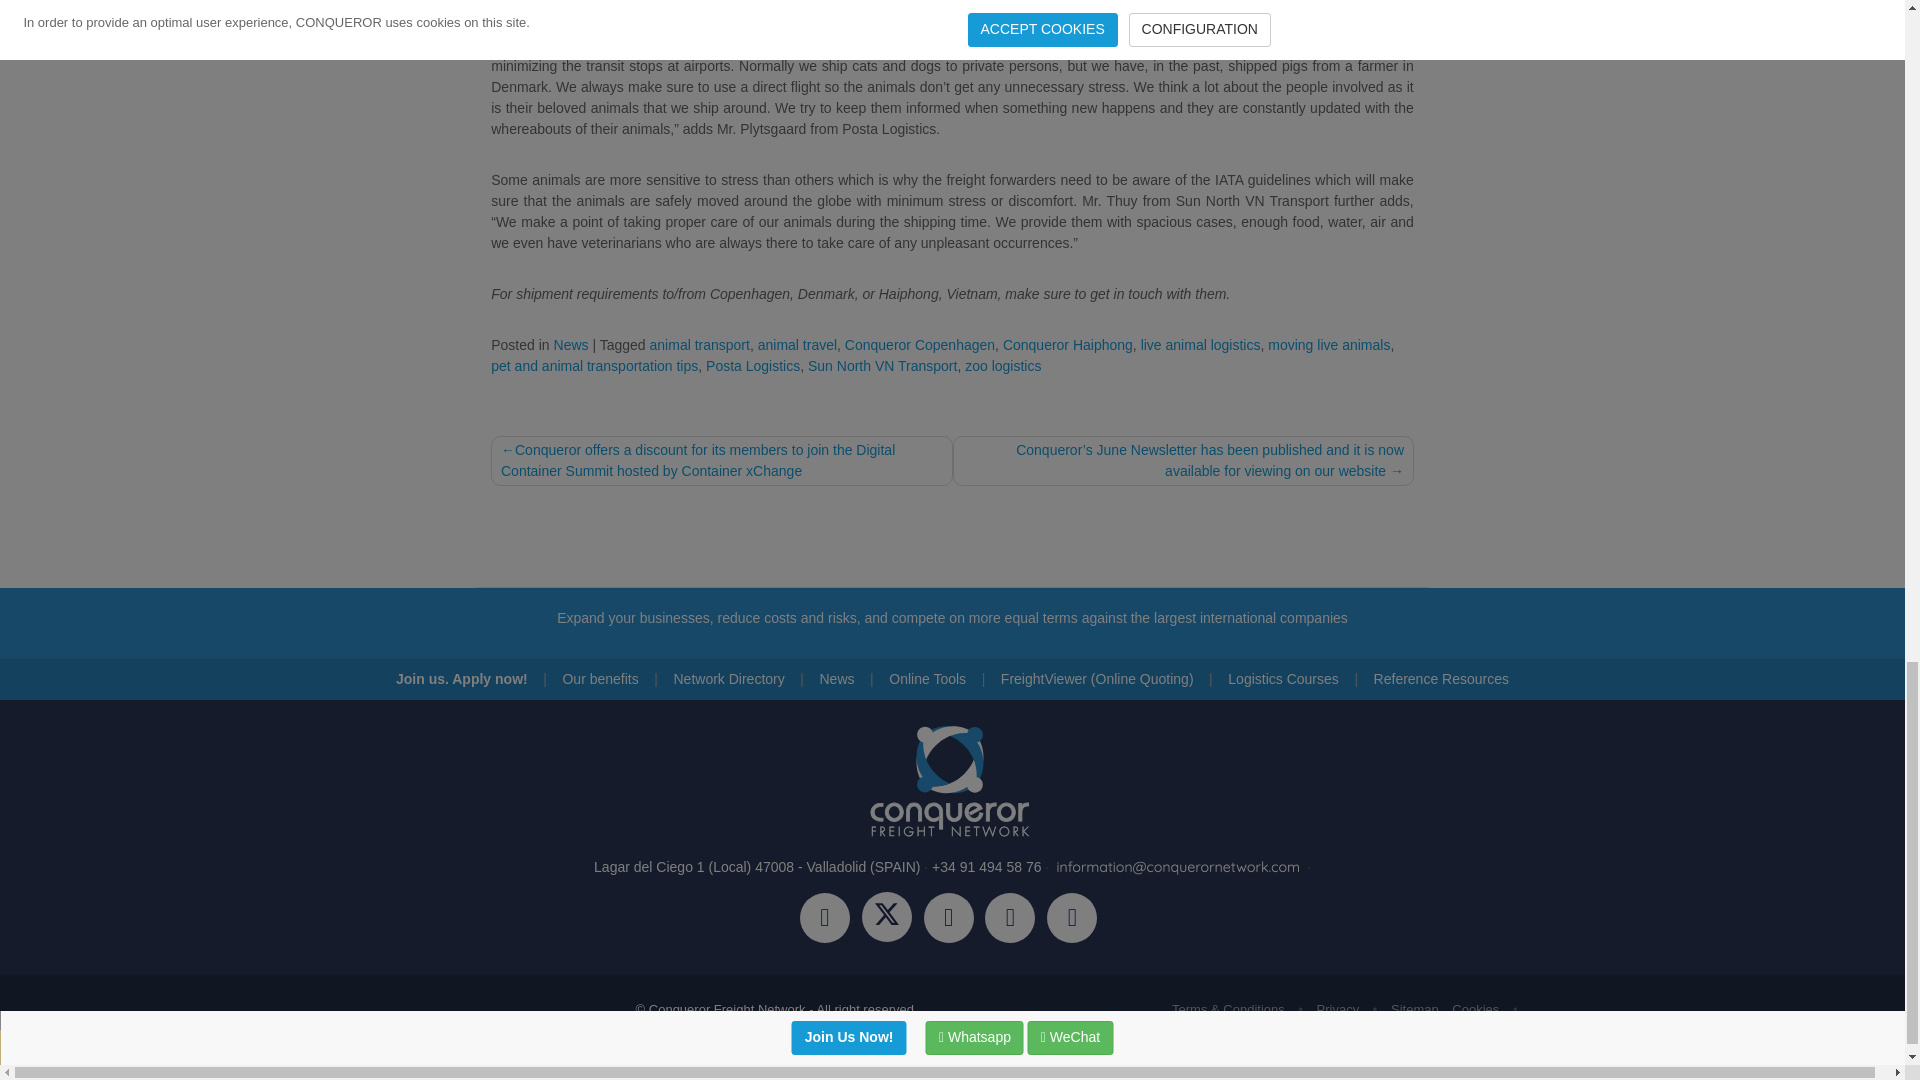 Image resolution: width=1920 pixels, height=1080 pixels. Describe the element at coordinates (700, 344) in the screenshot. I see `animal transport` at that location.